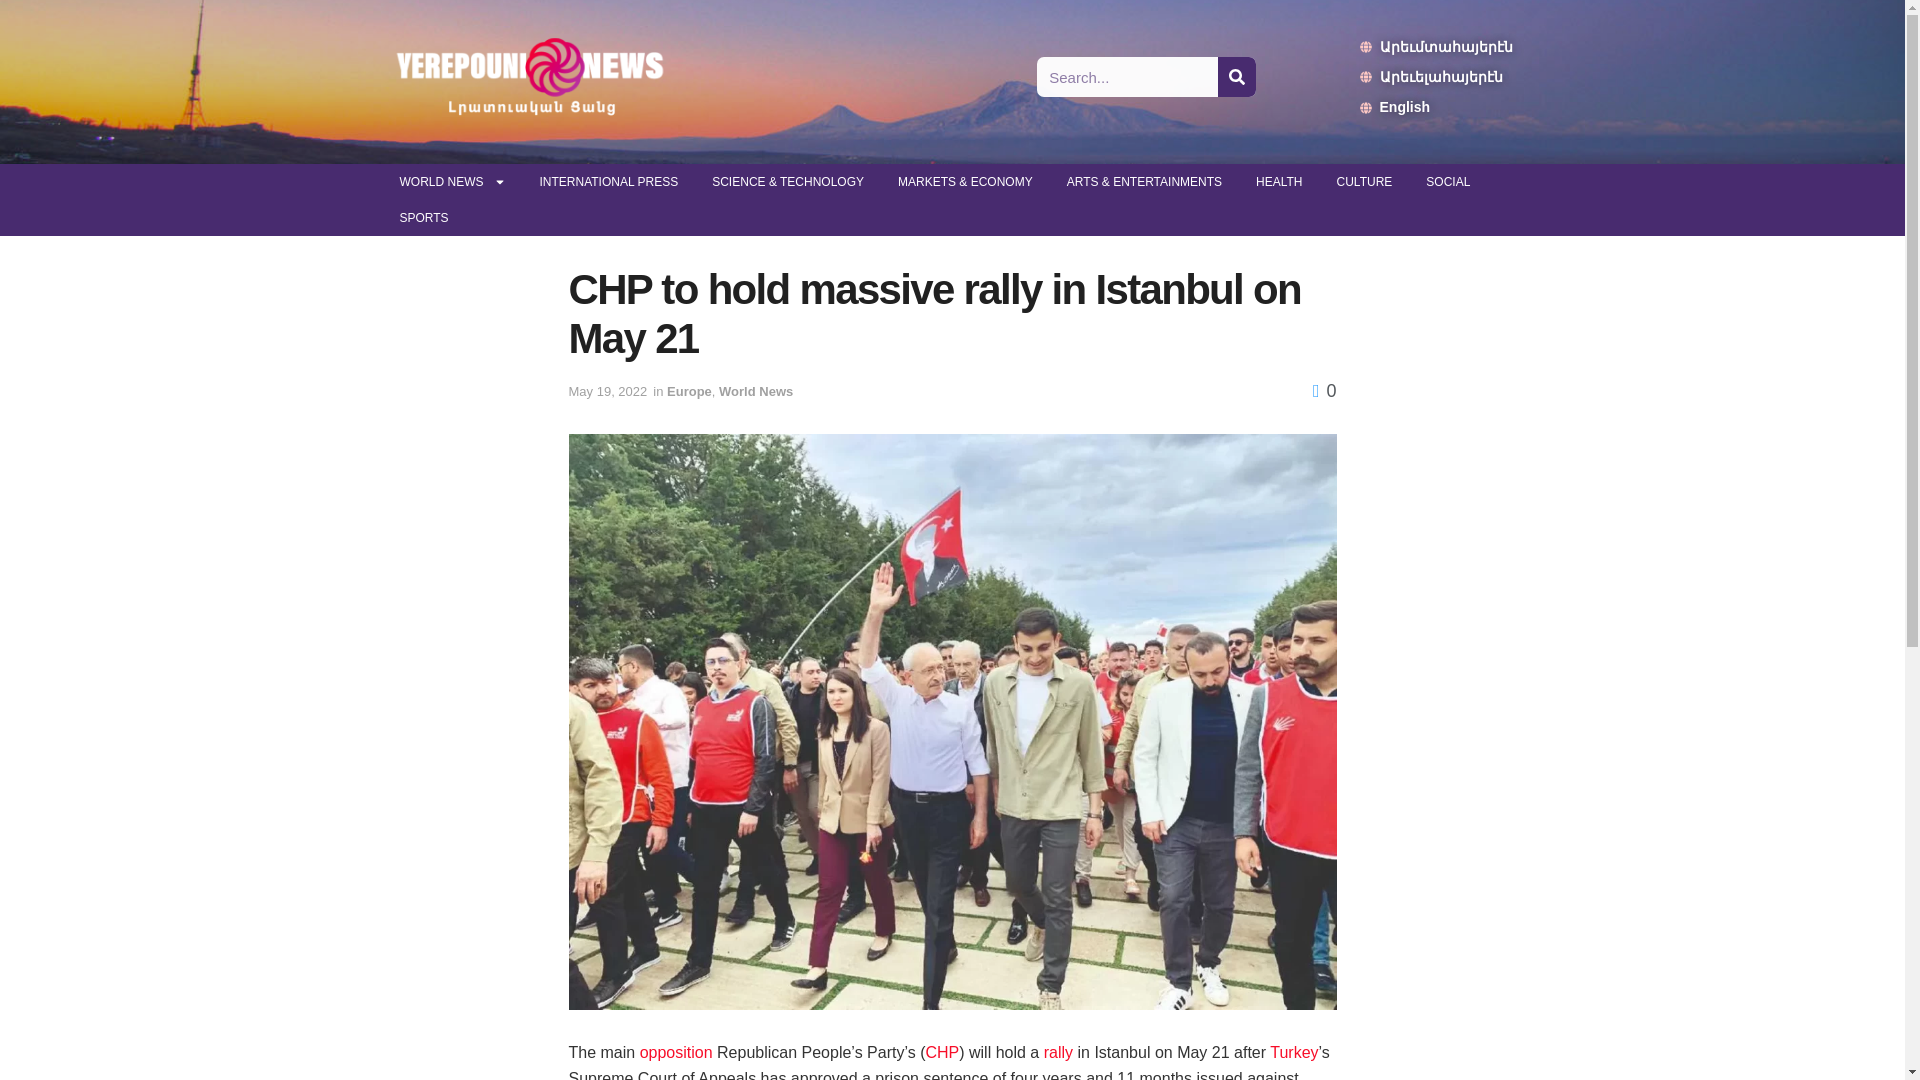  Describe the element at coordinates (755, 391) in the screenshot. I see `World News` at that location.